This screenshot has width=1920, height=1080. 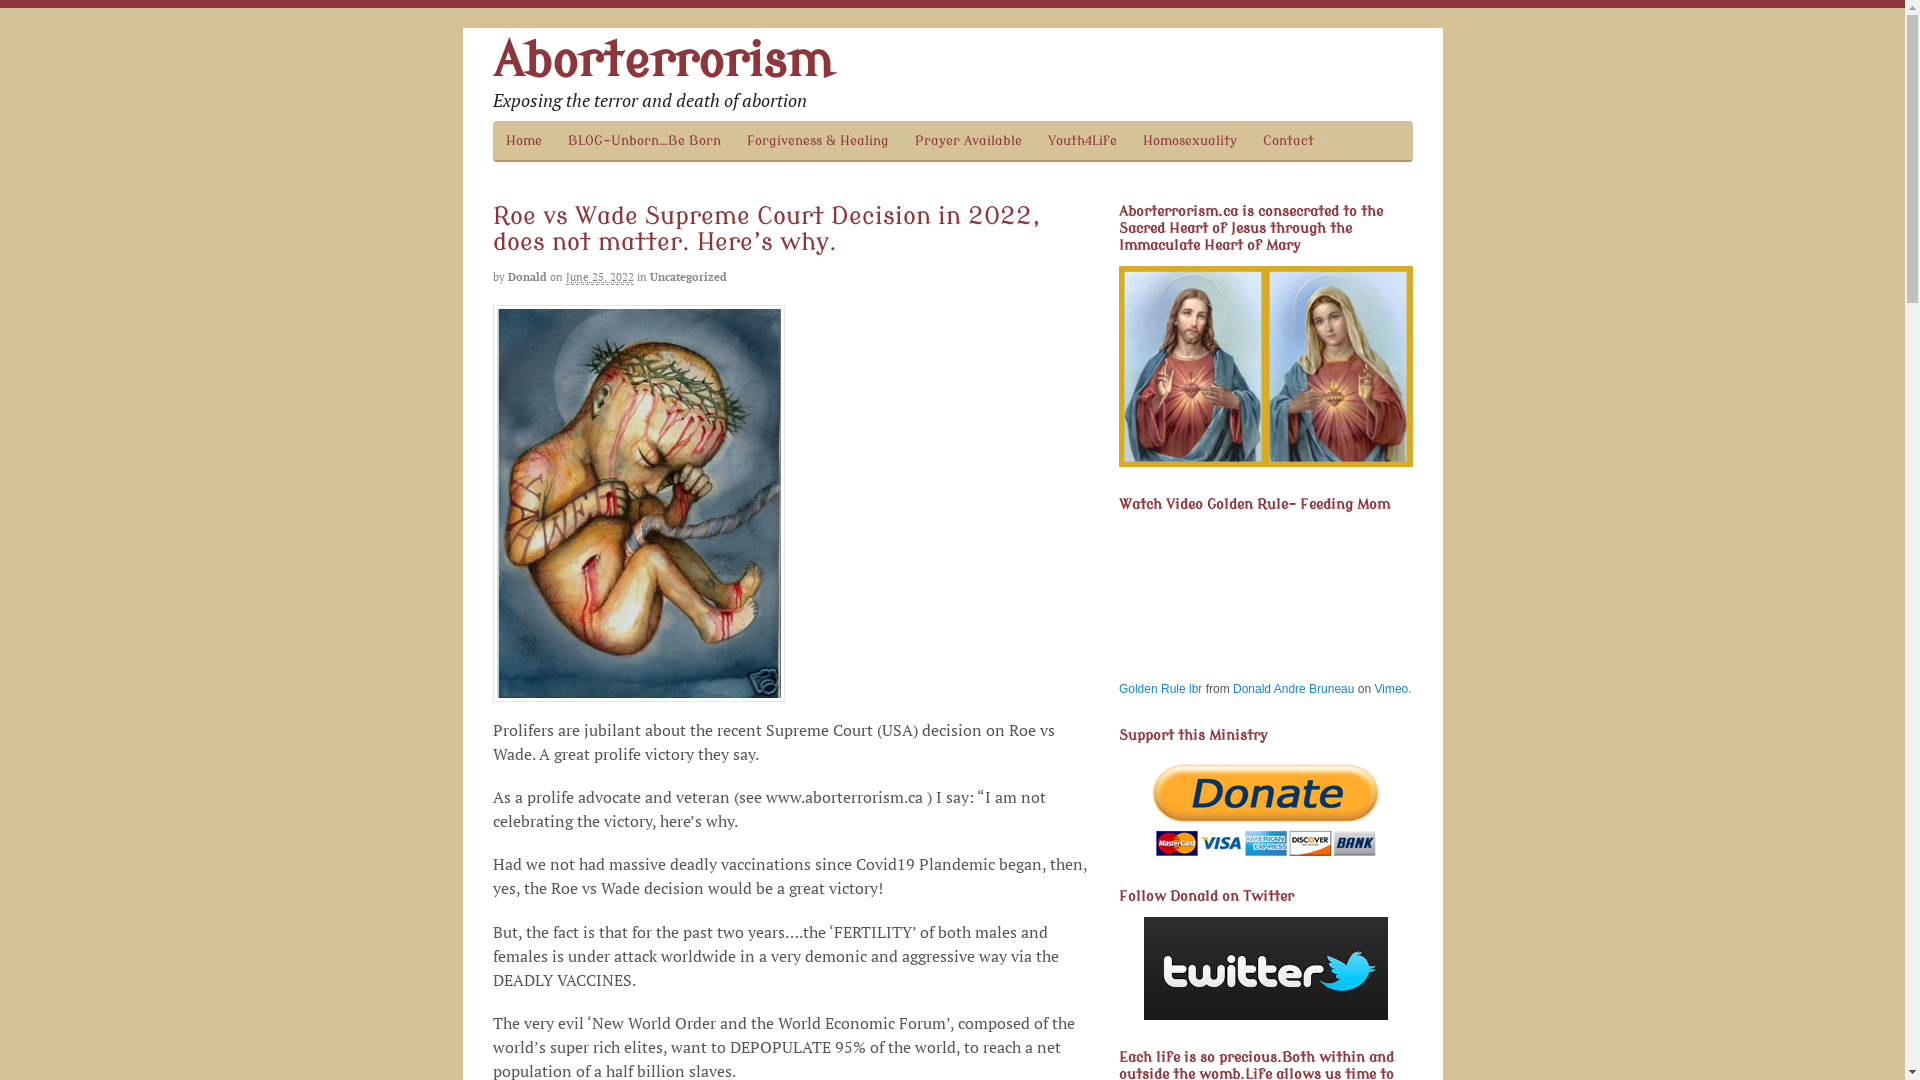 I want to click on Prayer Available, so click(x=968, y=140).